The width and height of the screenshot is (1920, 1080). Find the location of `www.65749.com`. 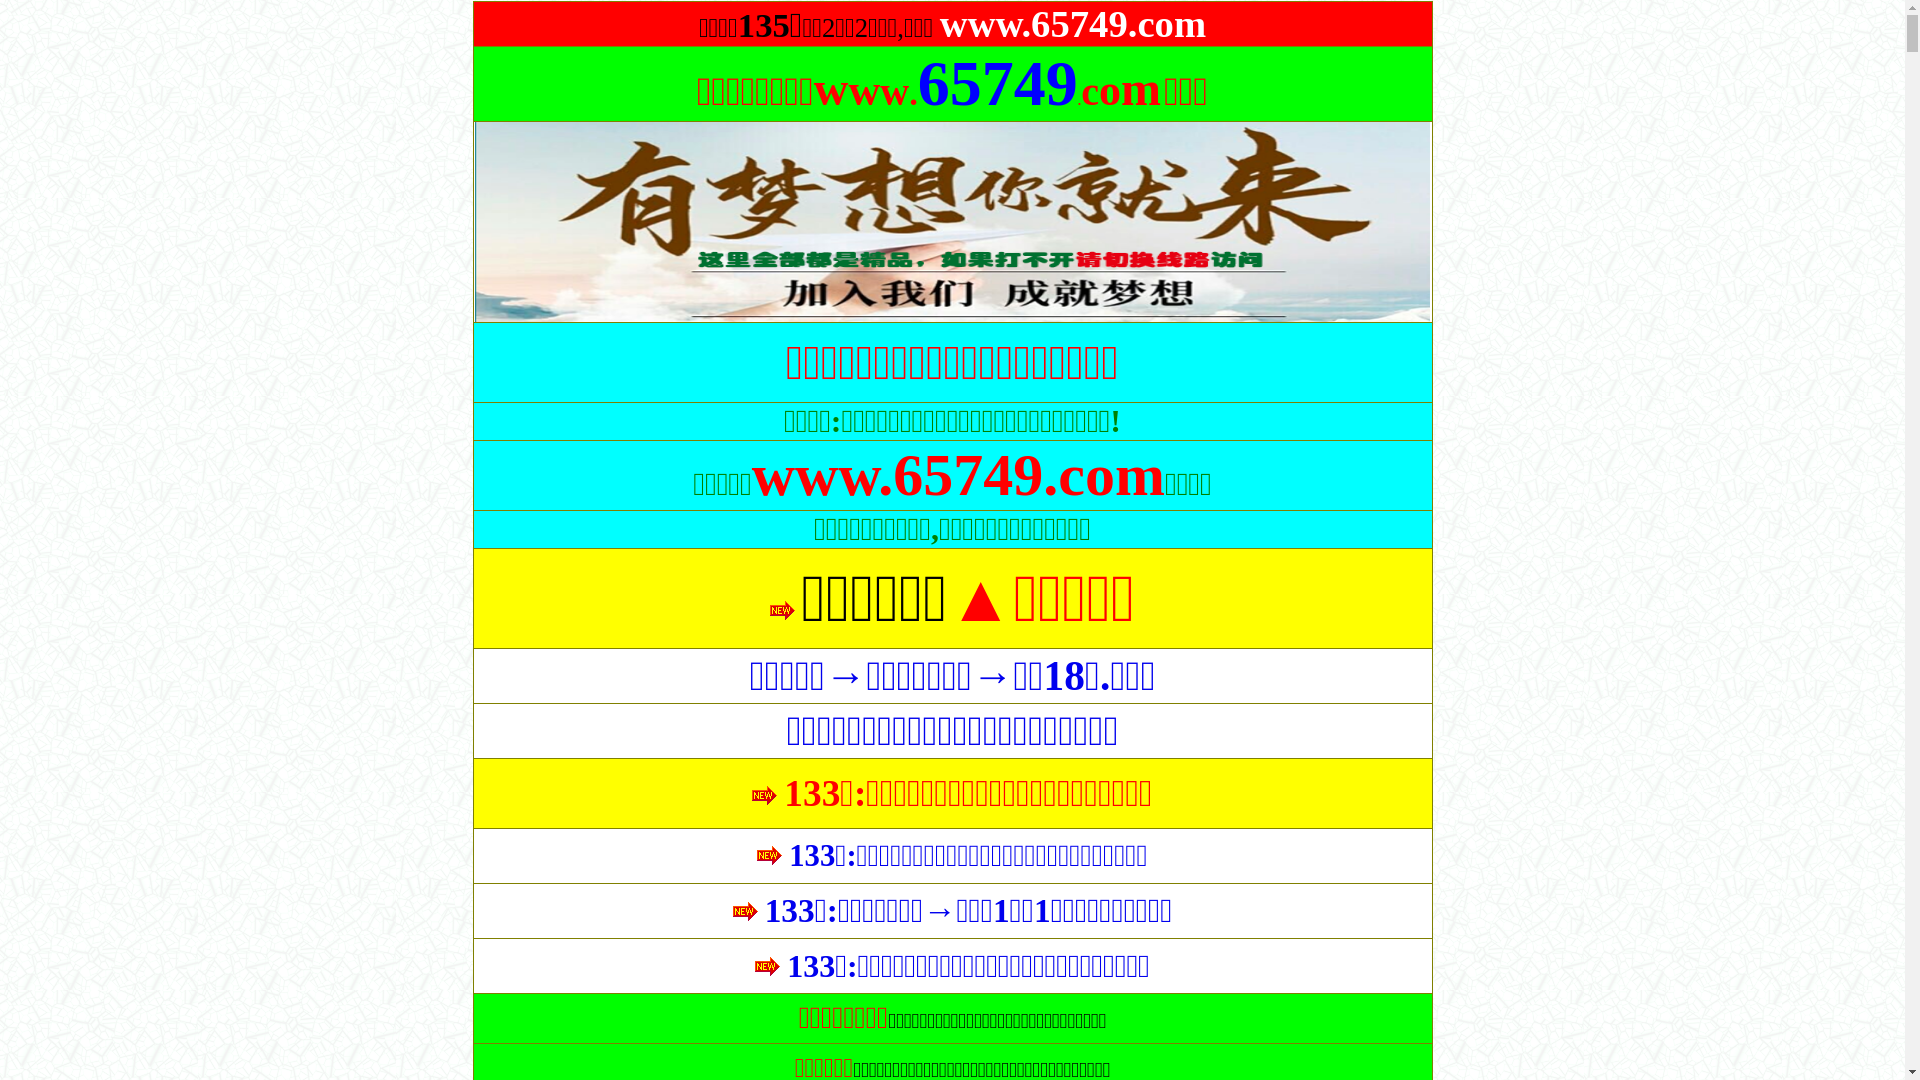

www.65749.com is located at coordinates (958, 483).